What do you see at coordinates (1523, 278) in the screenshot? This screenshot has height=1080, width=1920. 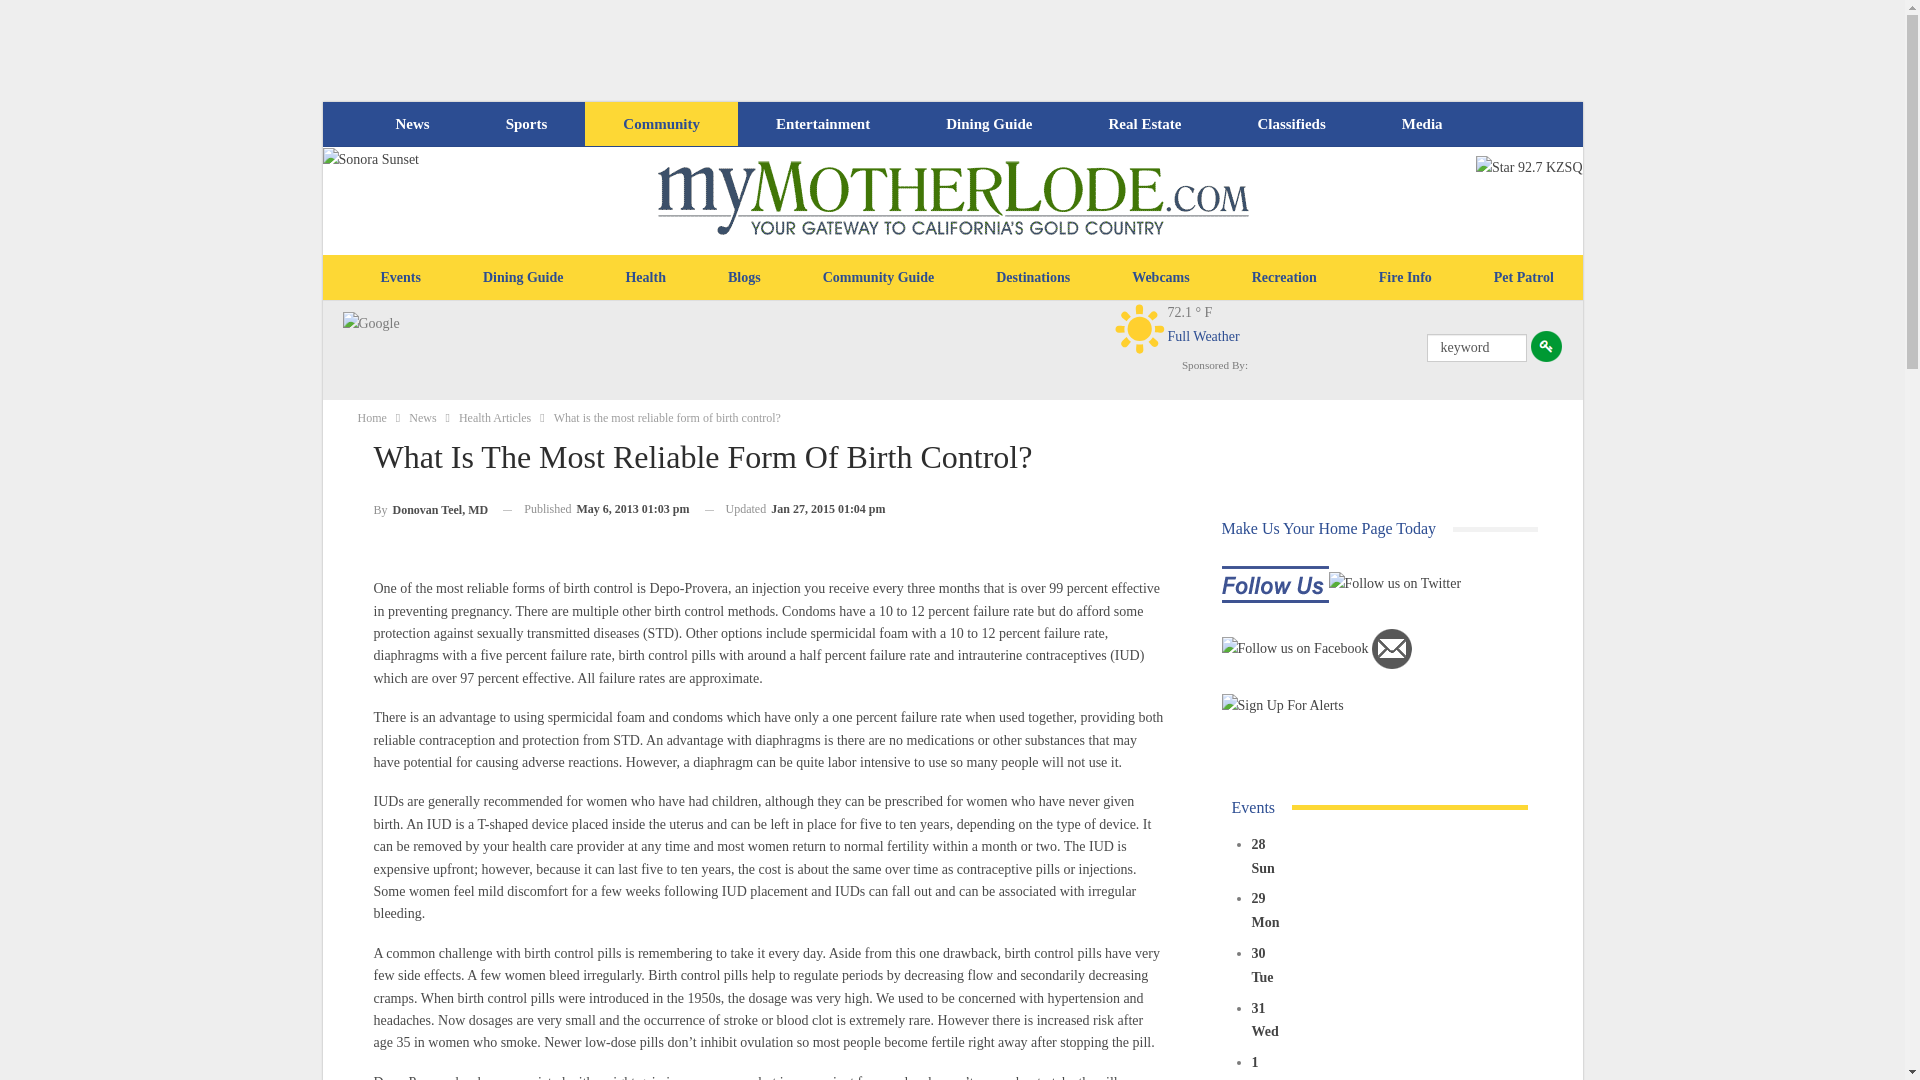 I see `Pet Patrol` at bounding box center [1523, 278].